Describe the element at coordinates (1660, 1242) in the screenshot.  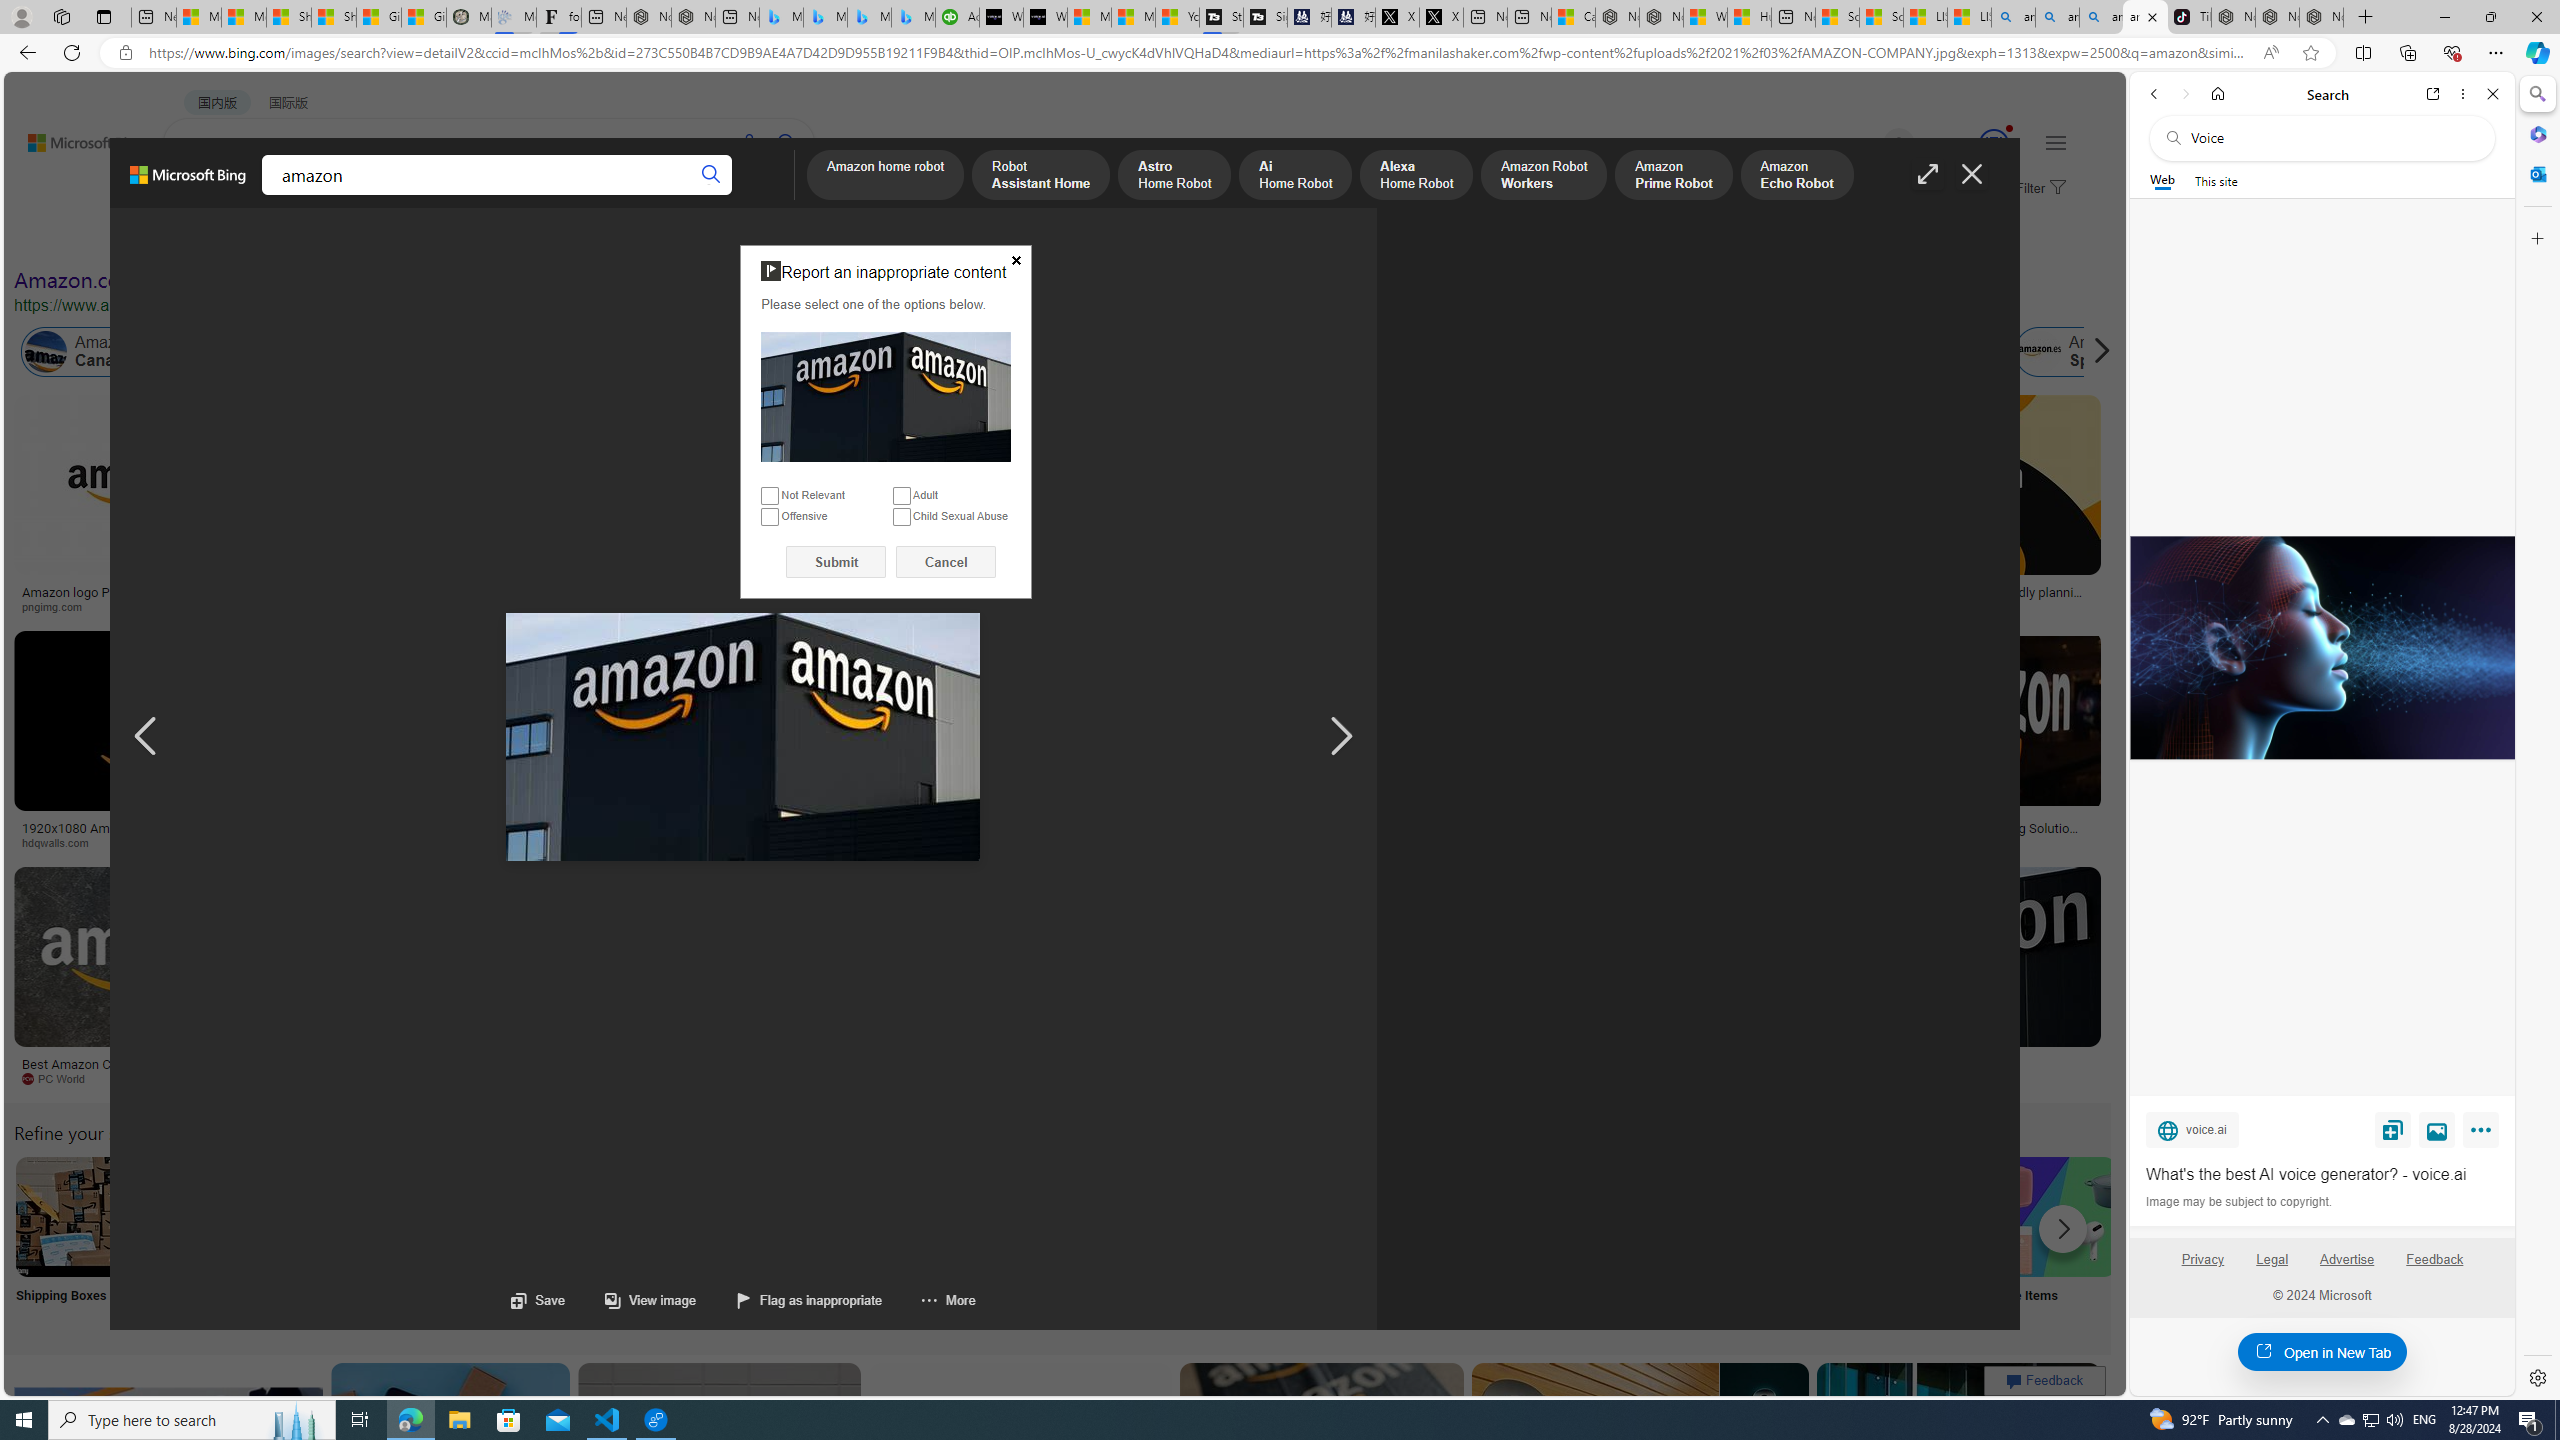
I see `Prime Shopping Online` at that location.